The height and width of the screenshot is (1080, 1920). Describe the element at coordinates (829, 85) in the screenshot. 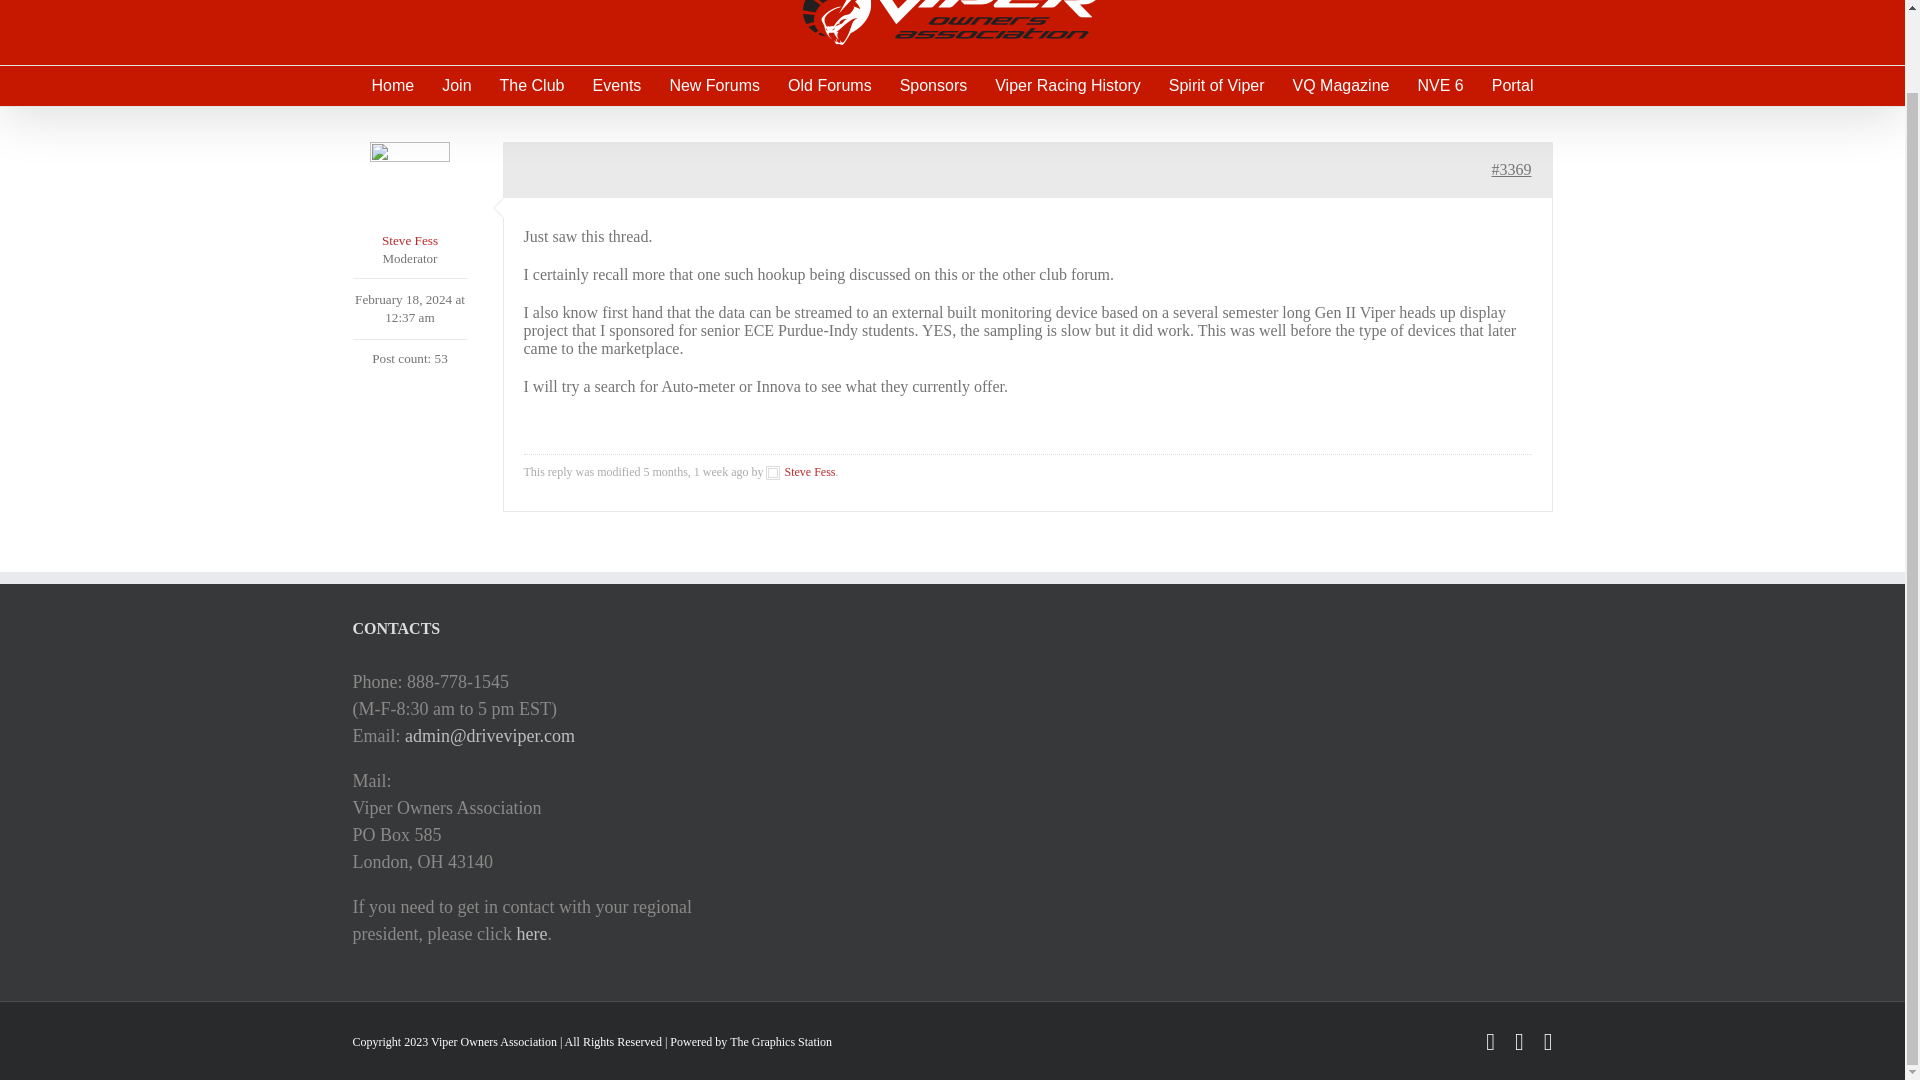

I see `Old Forums` at that location.